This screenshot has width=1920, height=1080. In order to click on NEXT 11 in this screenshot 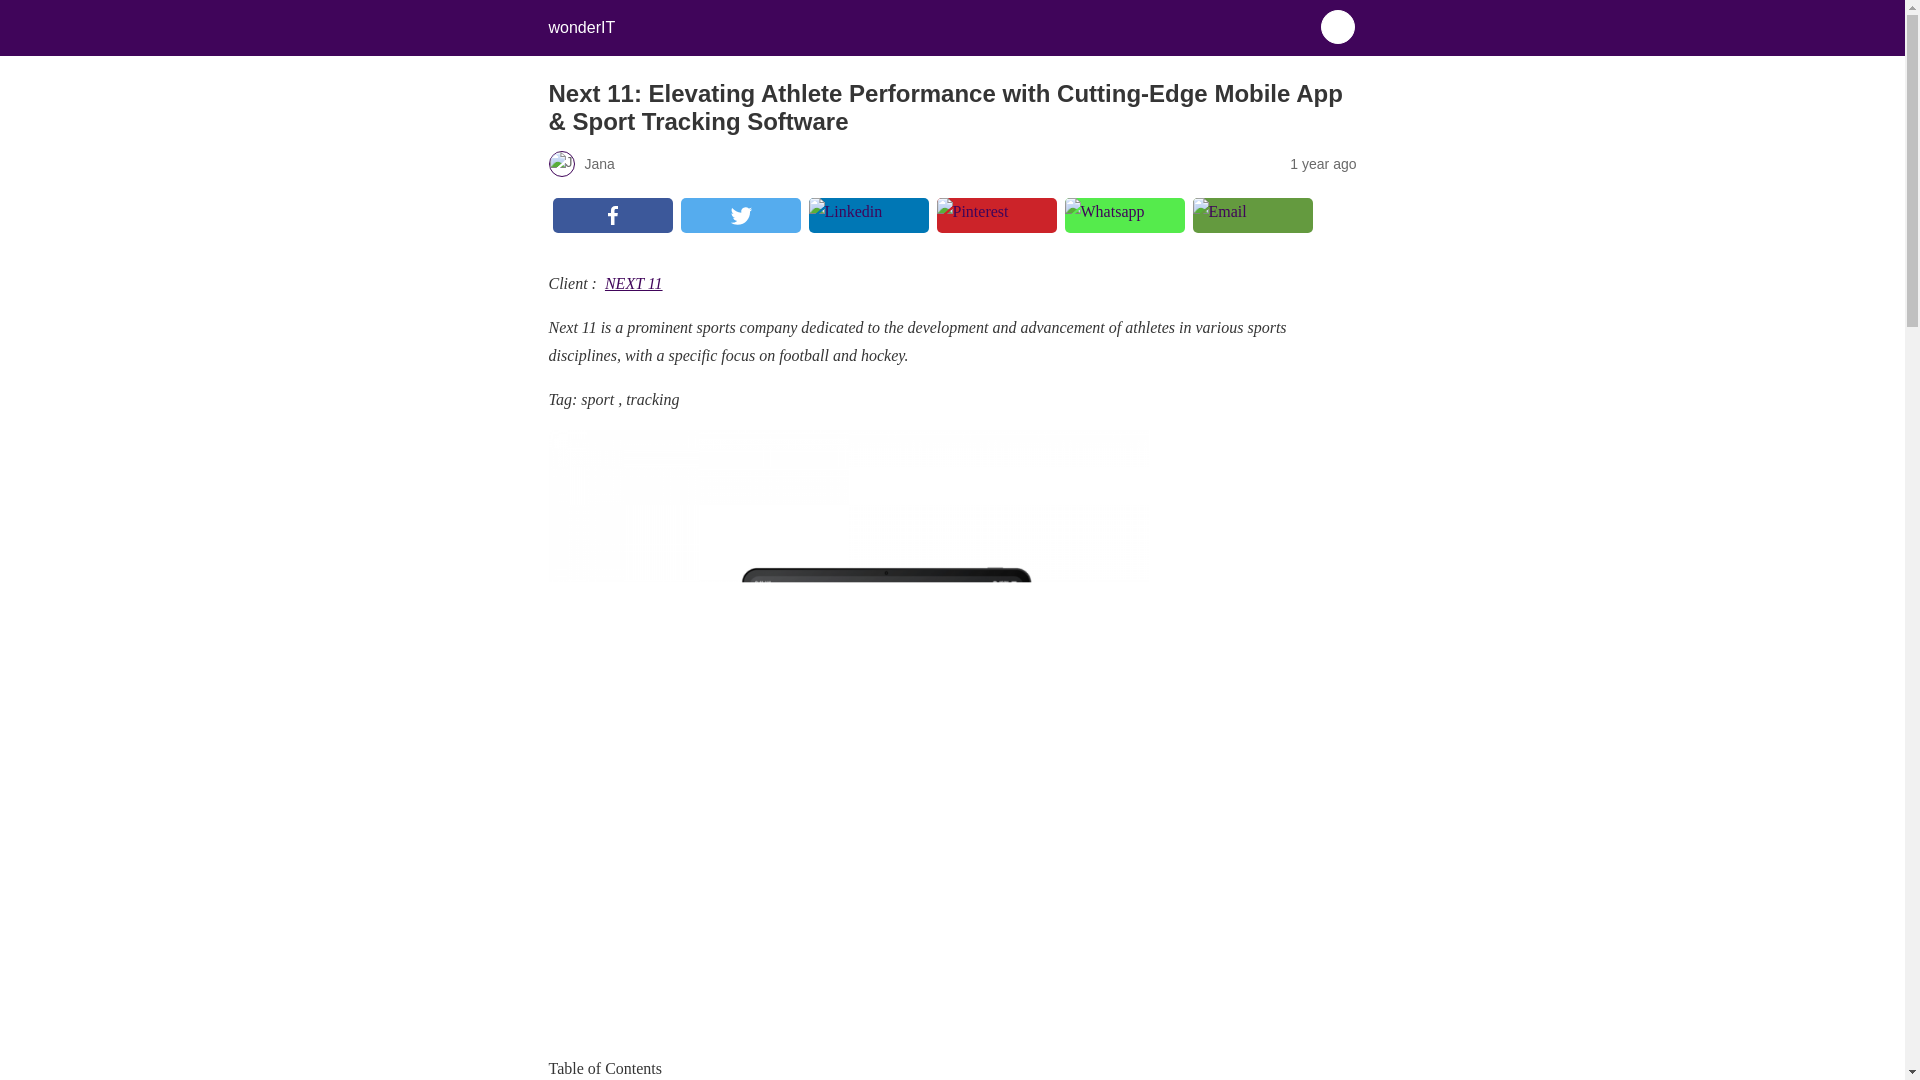, I will do `click(633, 283)`.